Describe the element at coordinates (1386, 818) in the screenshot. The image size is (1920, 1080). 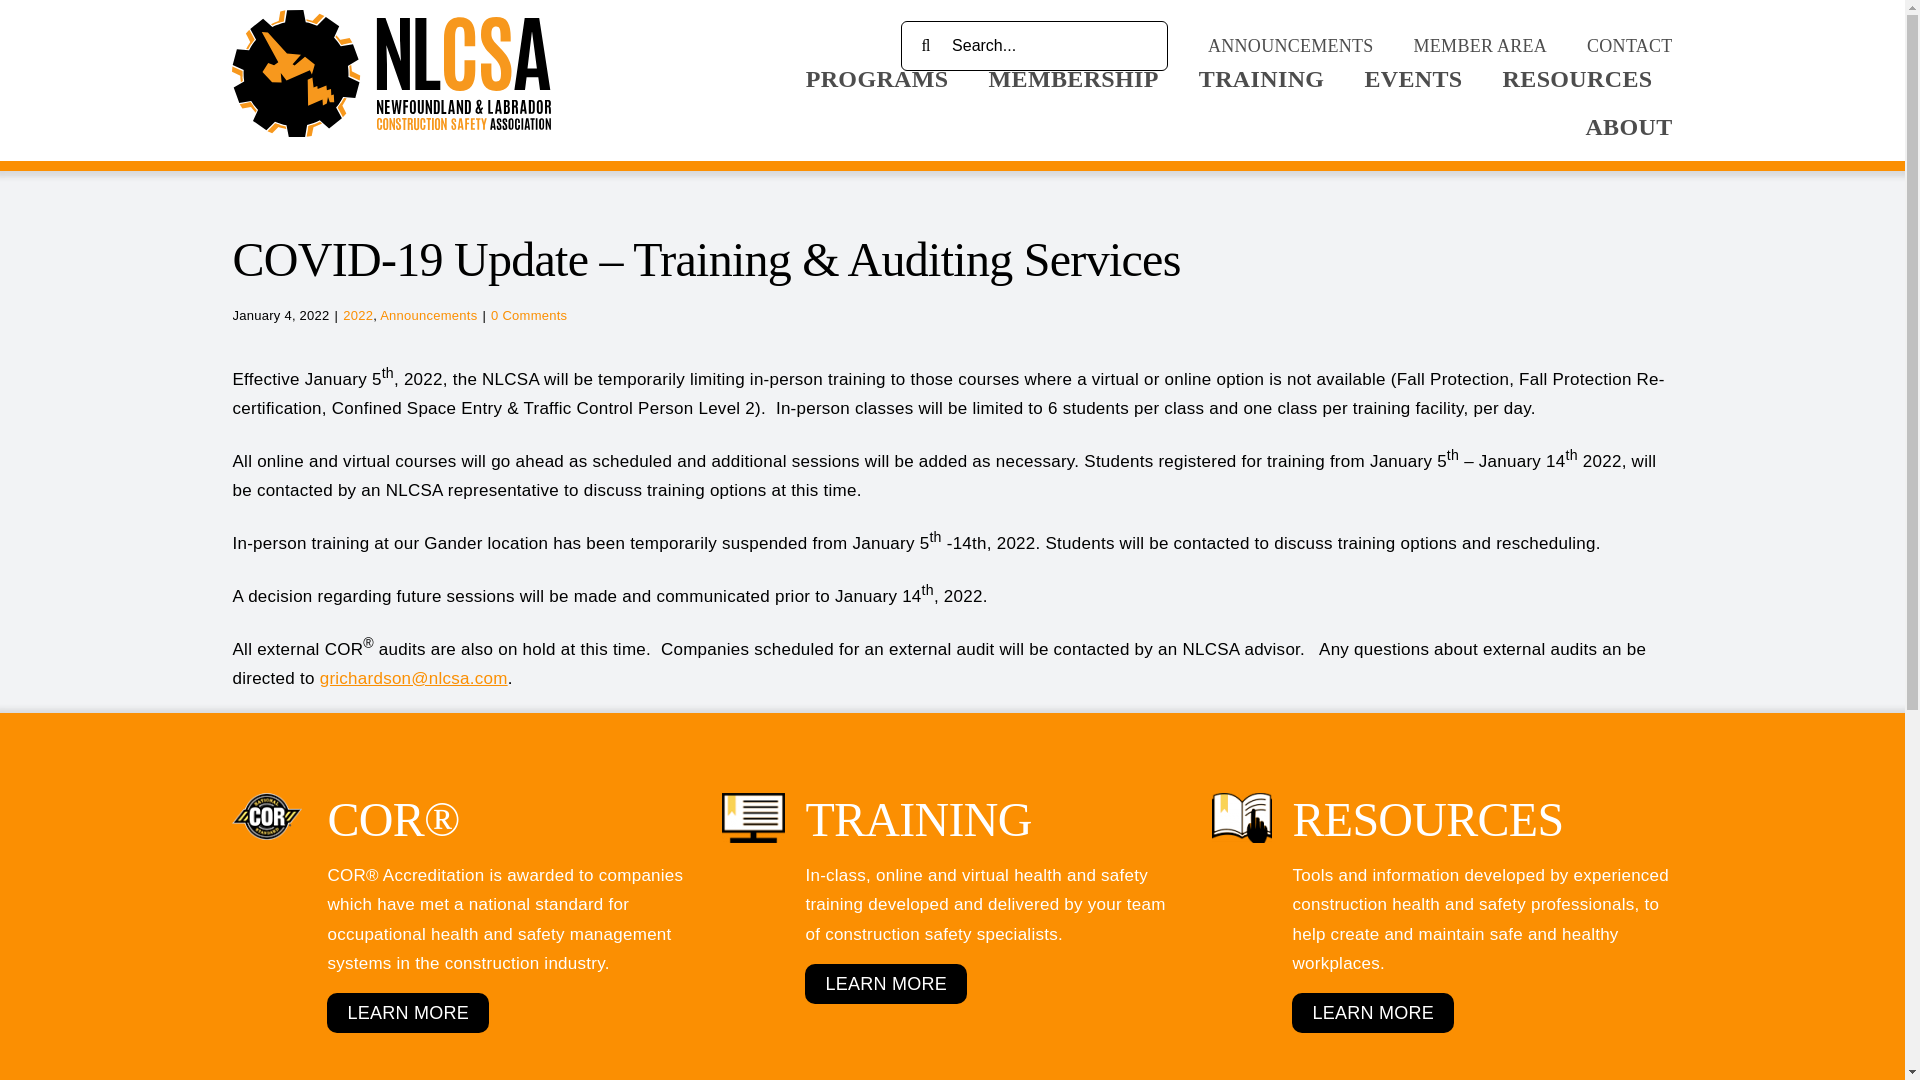
I see `RESOURCES` at that location.